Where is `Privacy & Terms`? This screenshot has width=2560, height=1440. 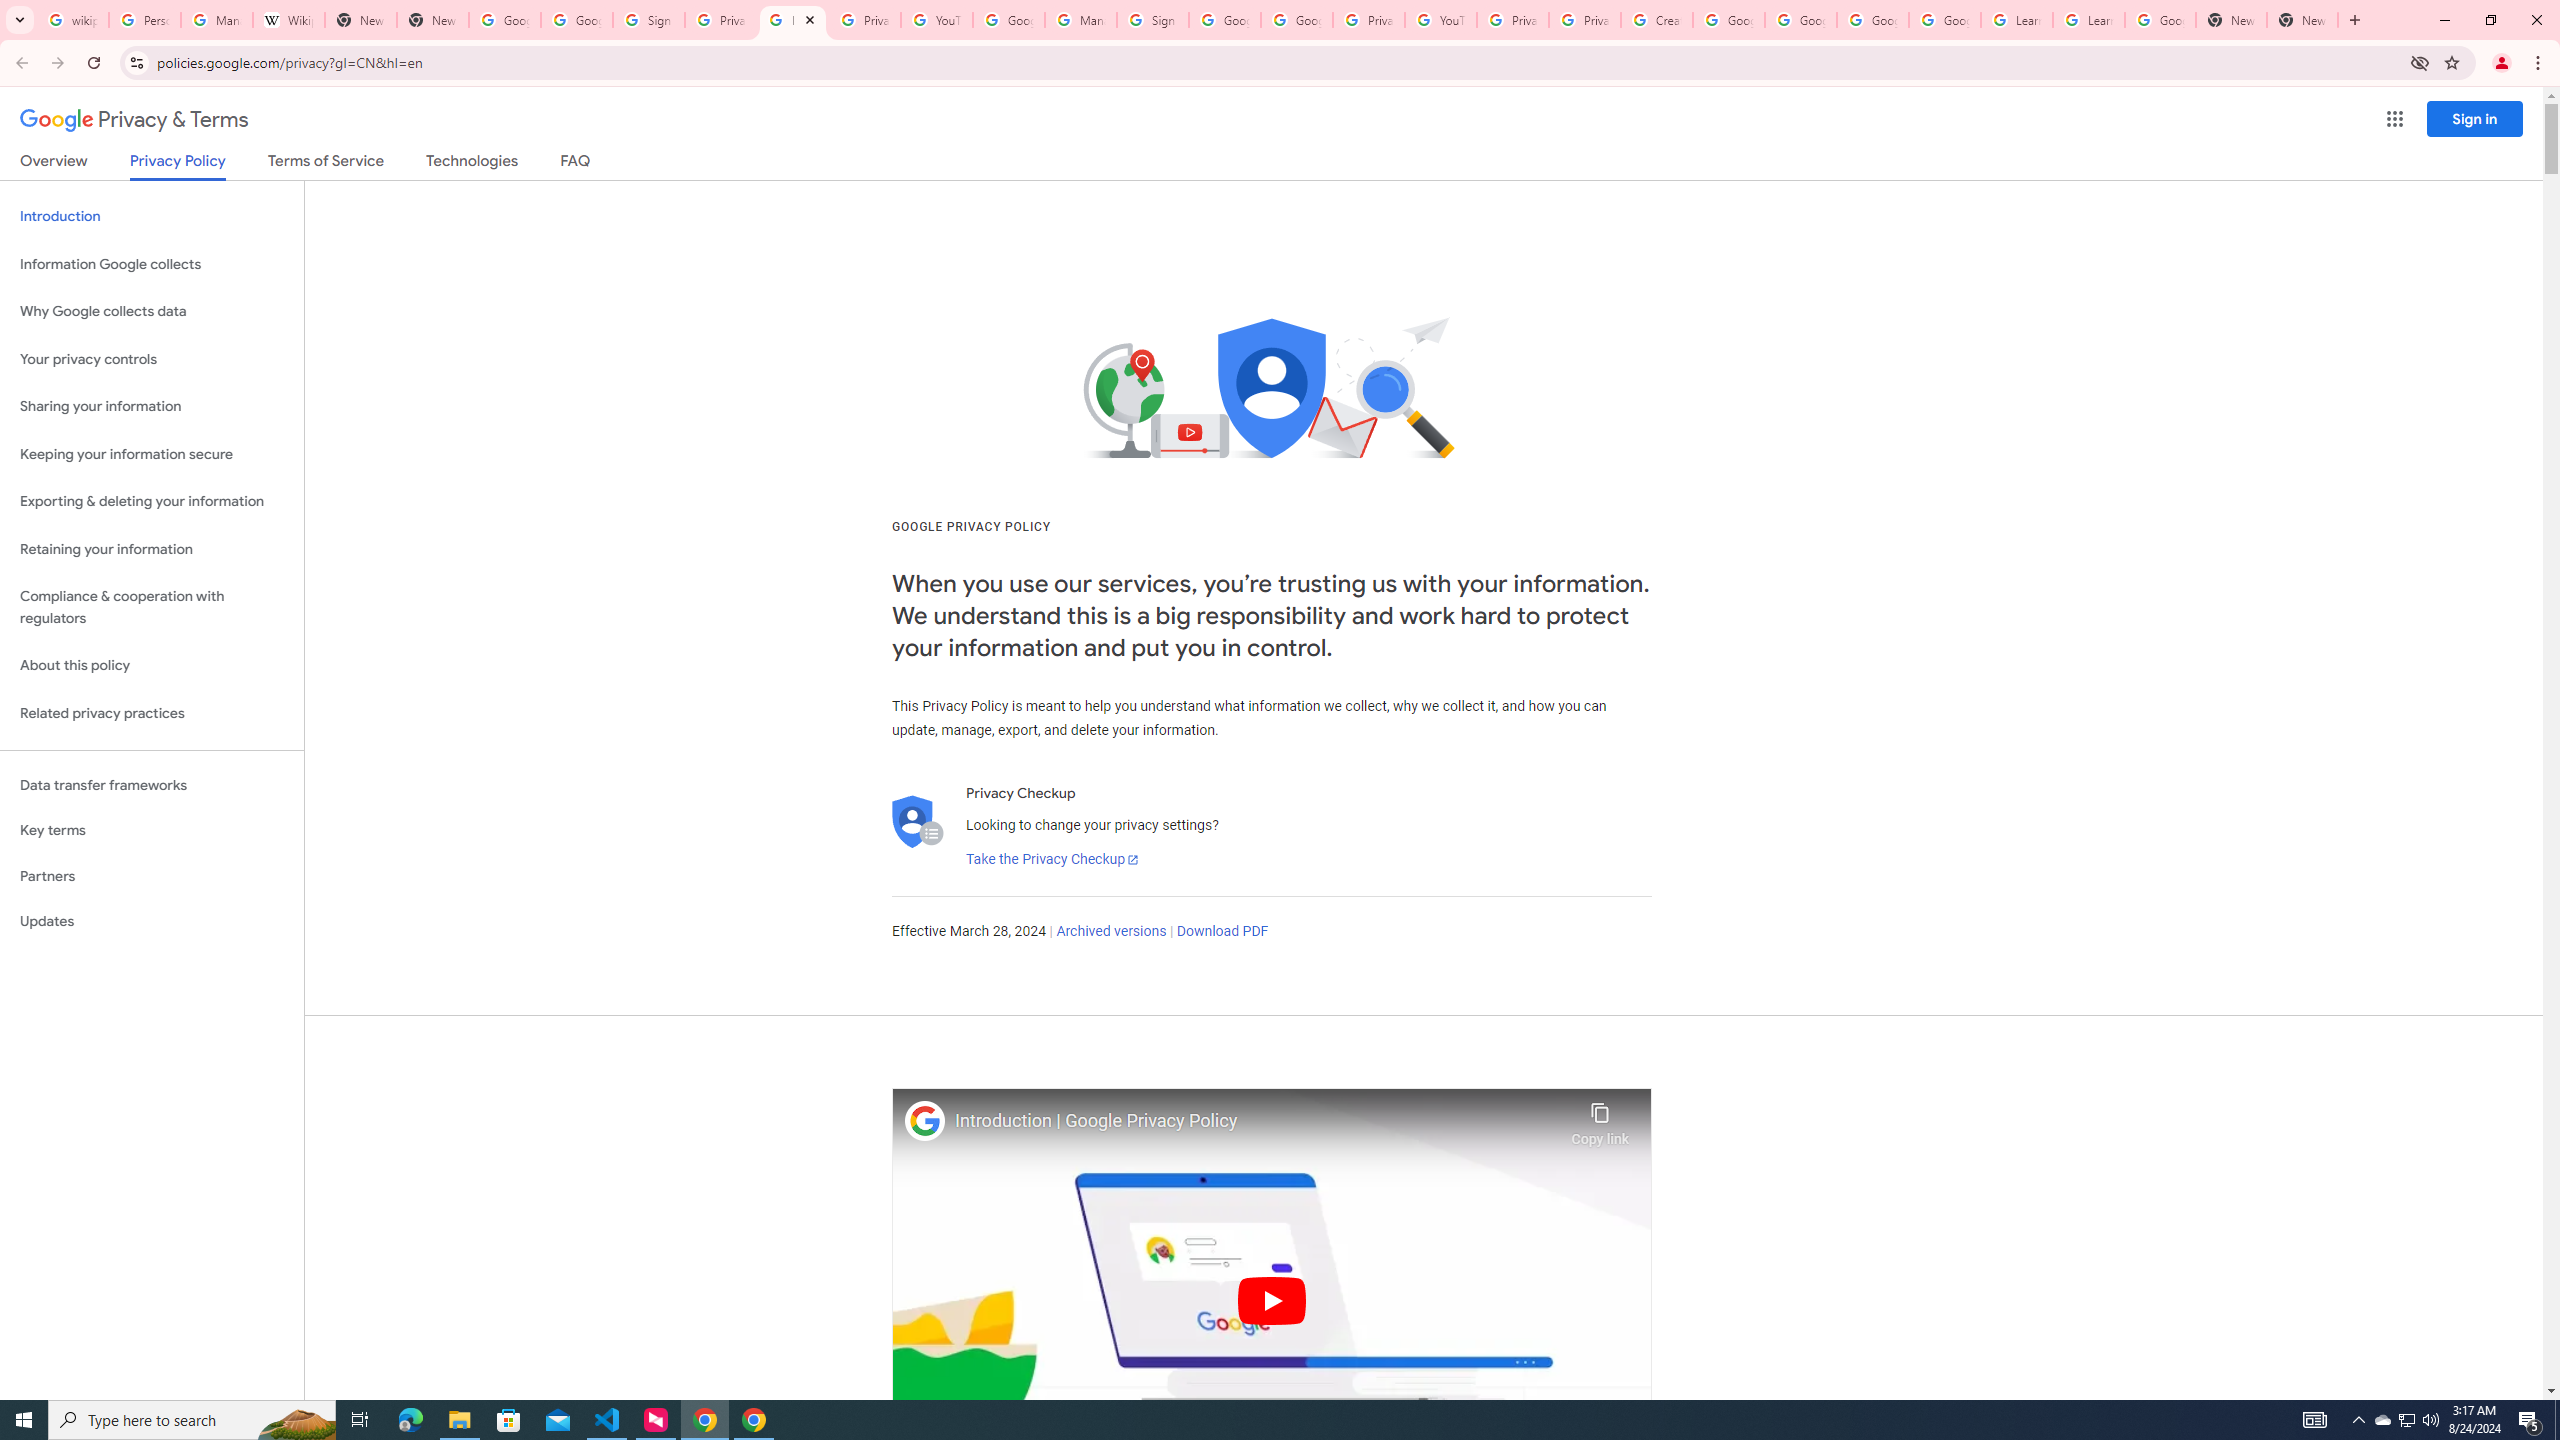
Privacy & Terms is located at coordinates (134, 120).